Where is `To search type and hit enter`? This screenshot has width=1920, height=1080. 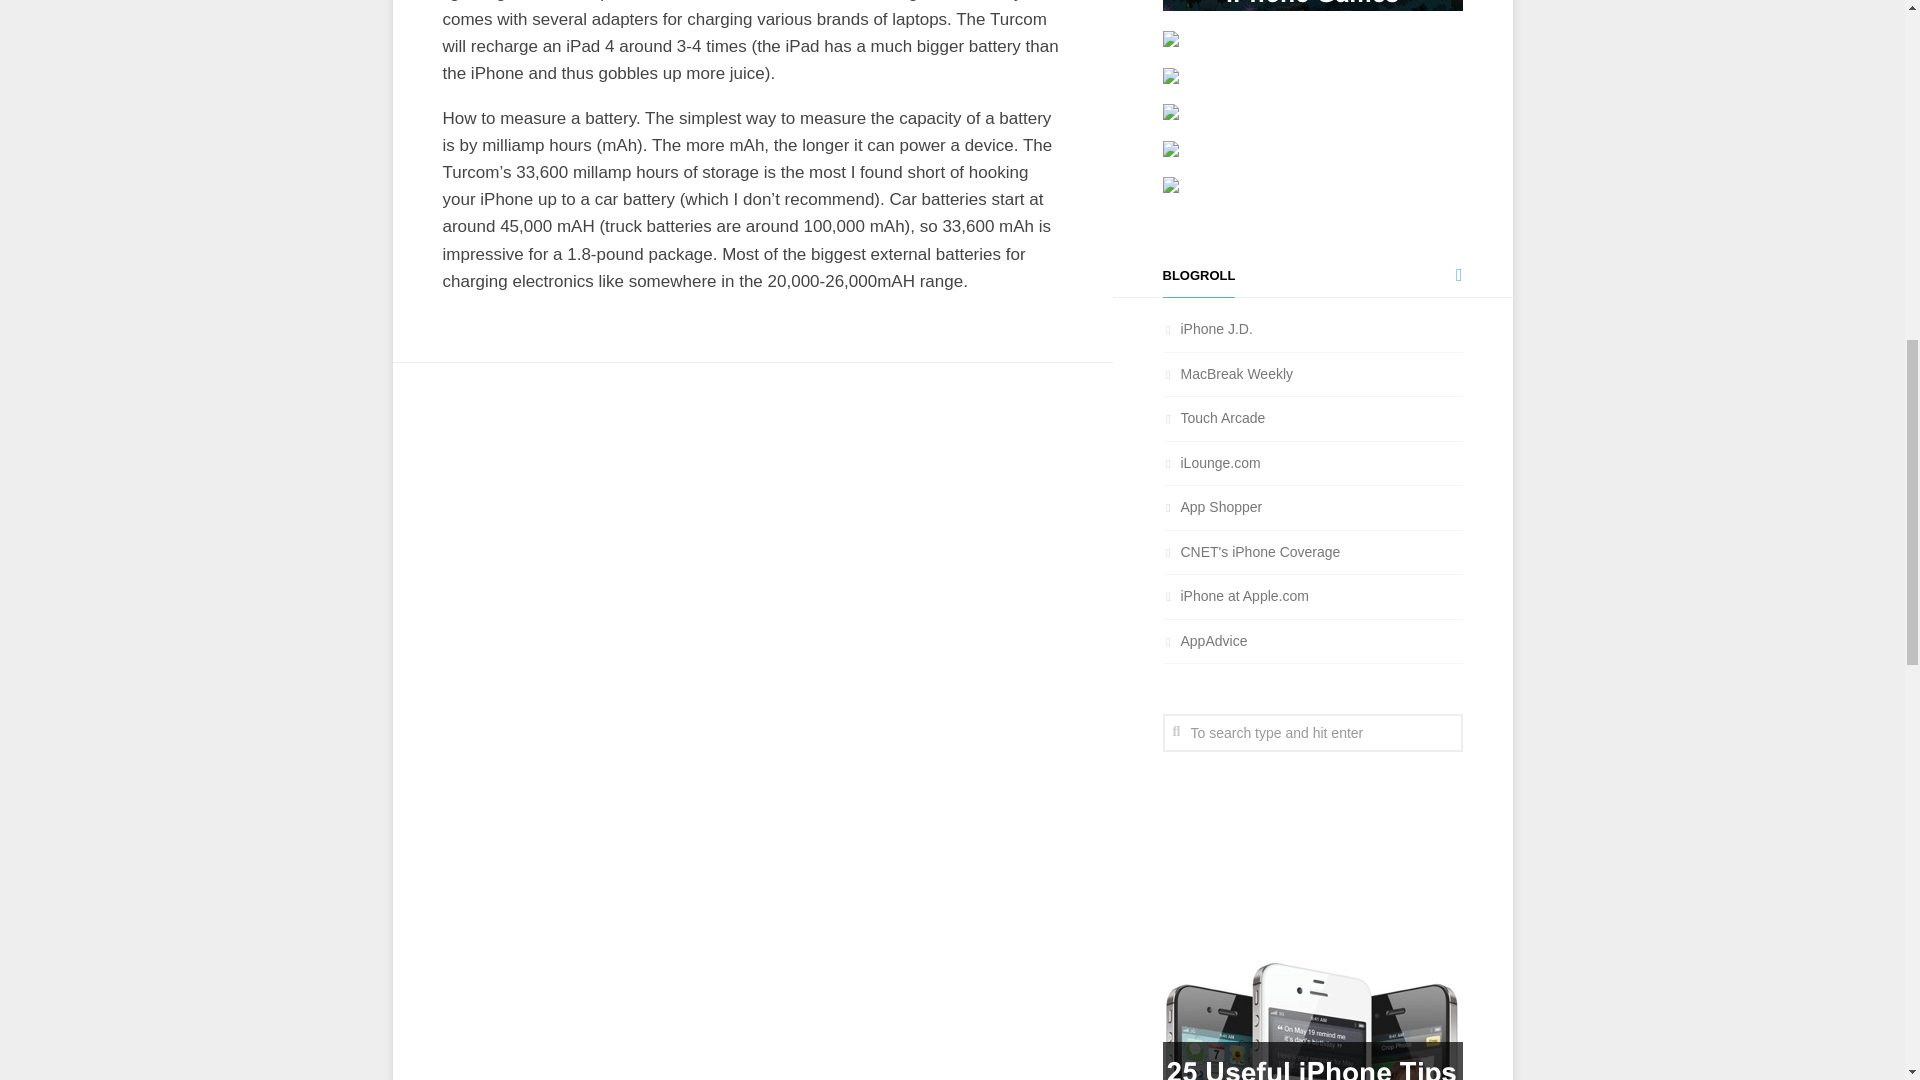
To search type and hit enter is located at coordinates (1311, 732).